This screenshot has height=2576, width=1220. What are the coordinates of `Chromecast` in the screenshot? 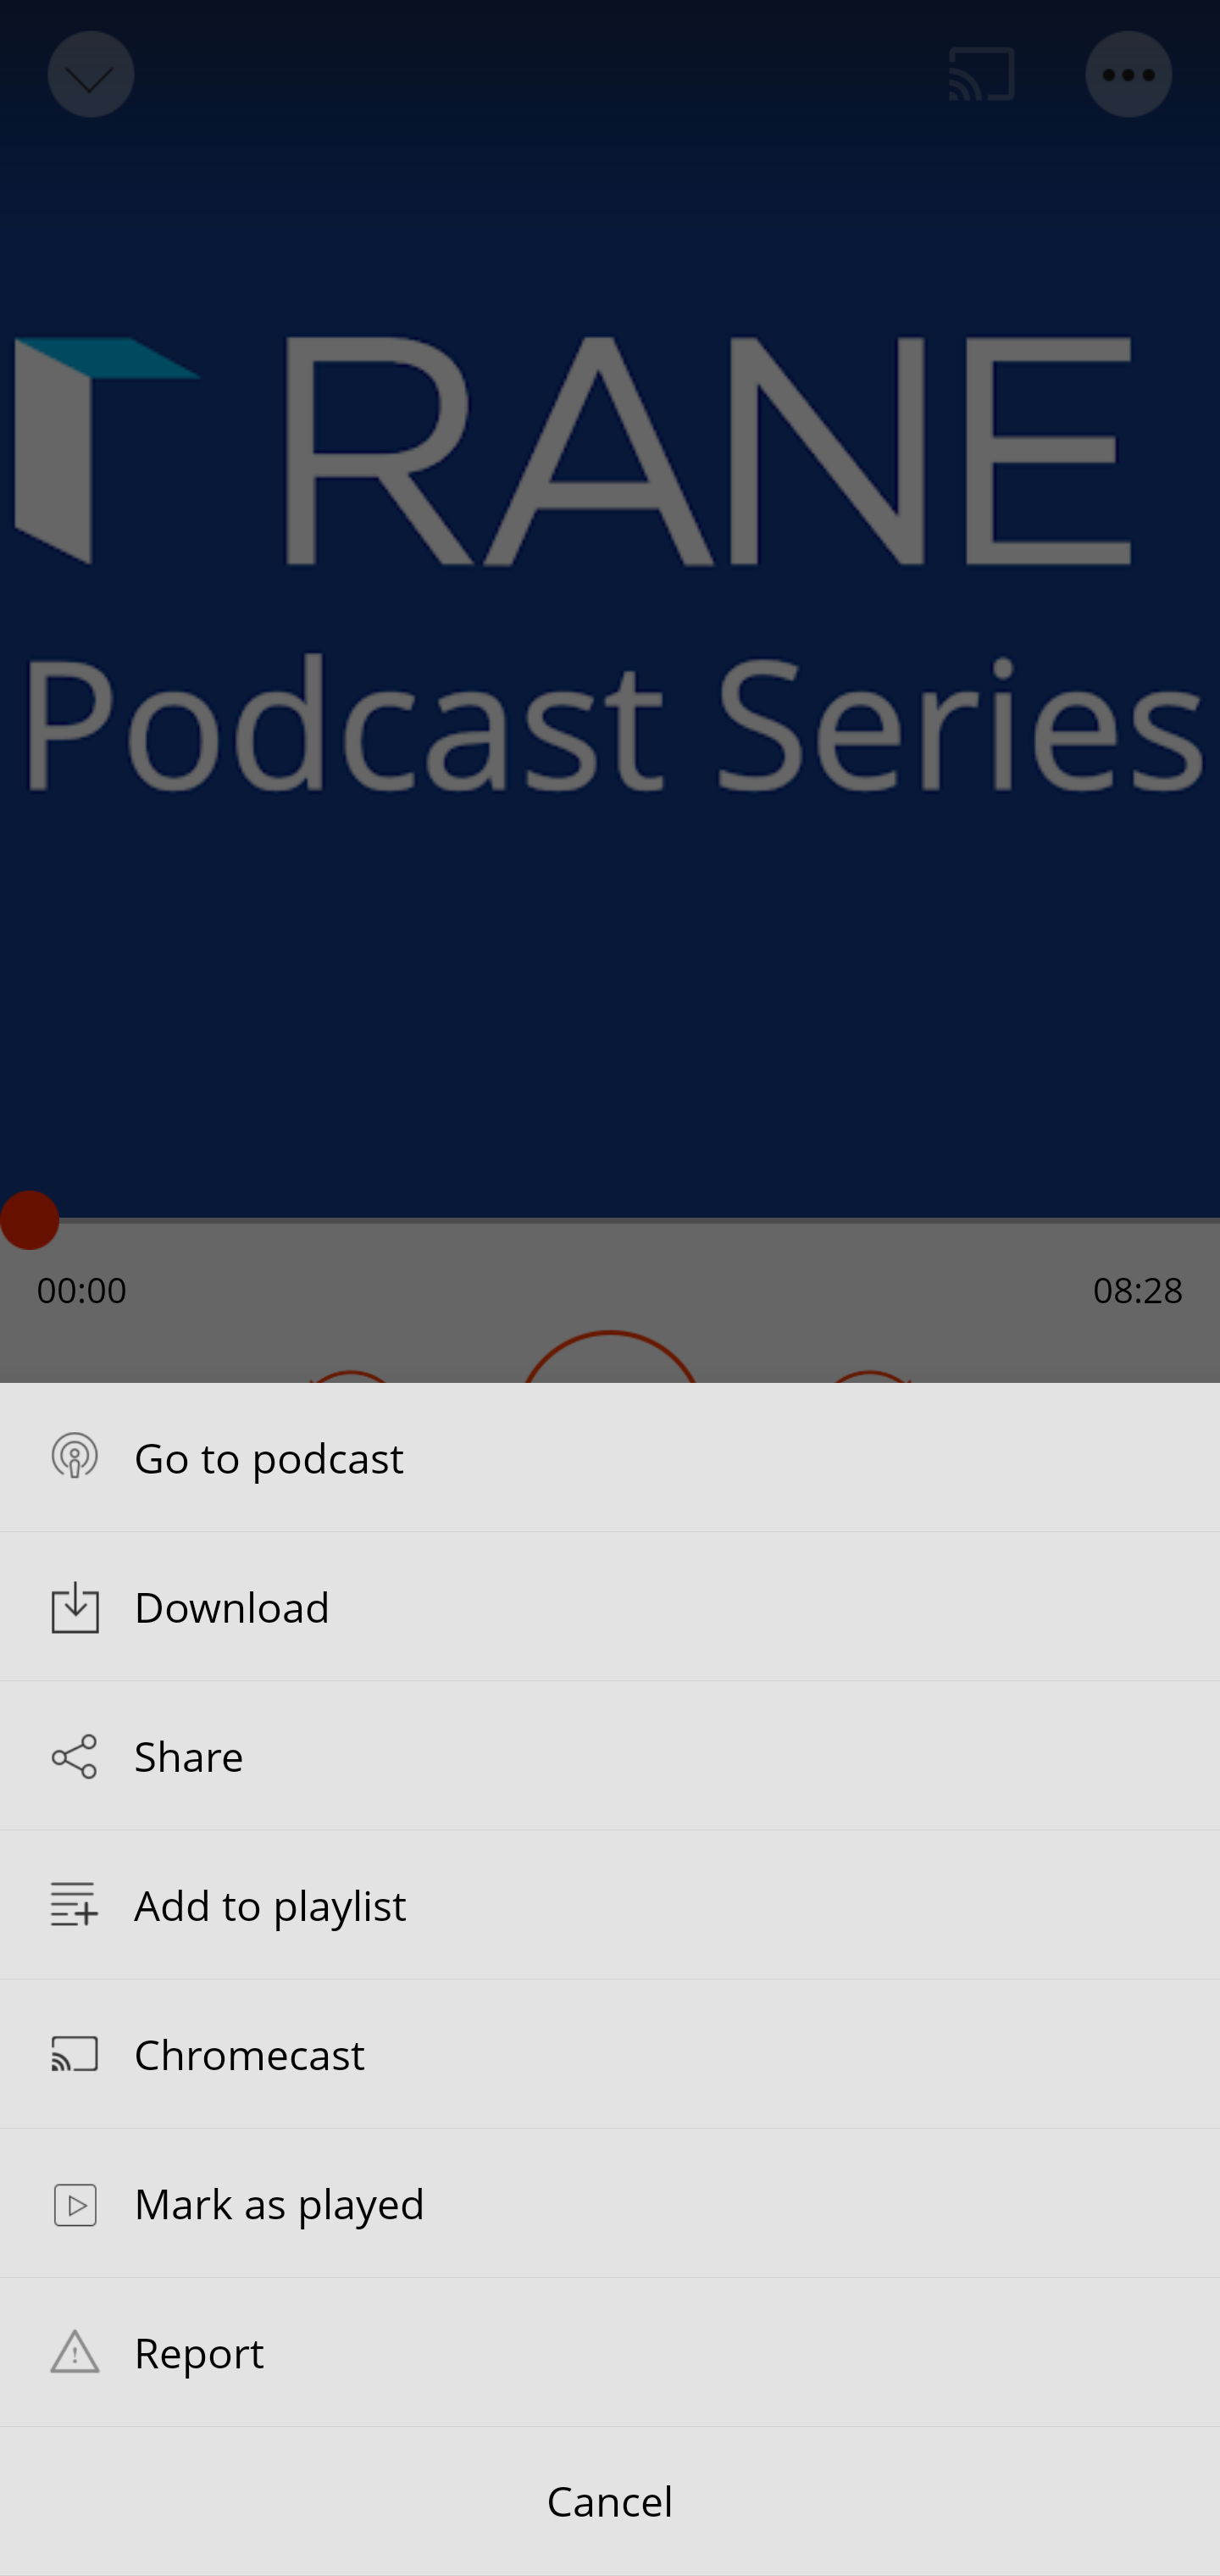 It's located at (610, 2052).